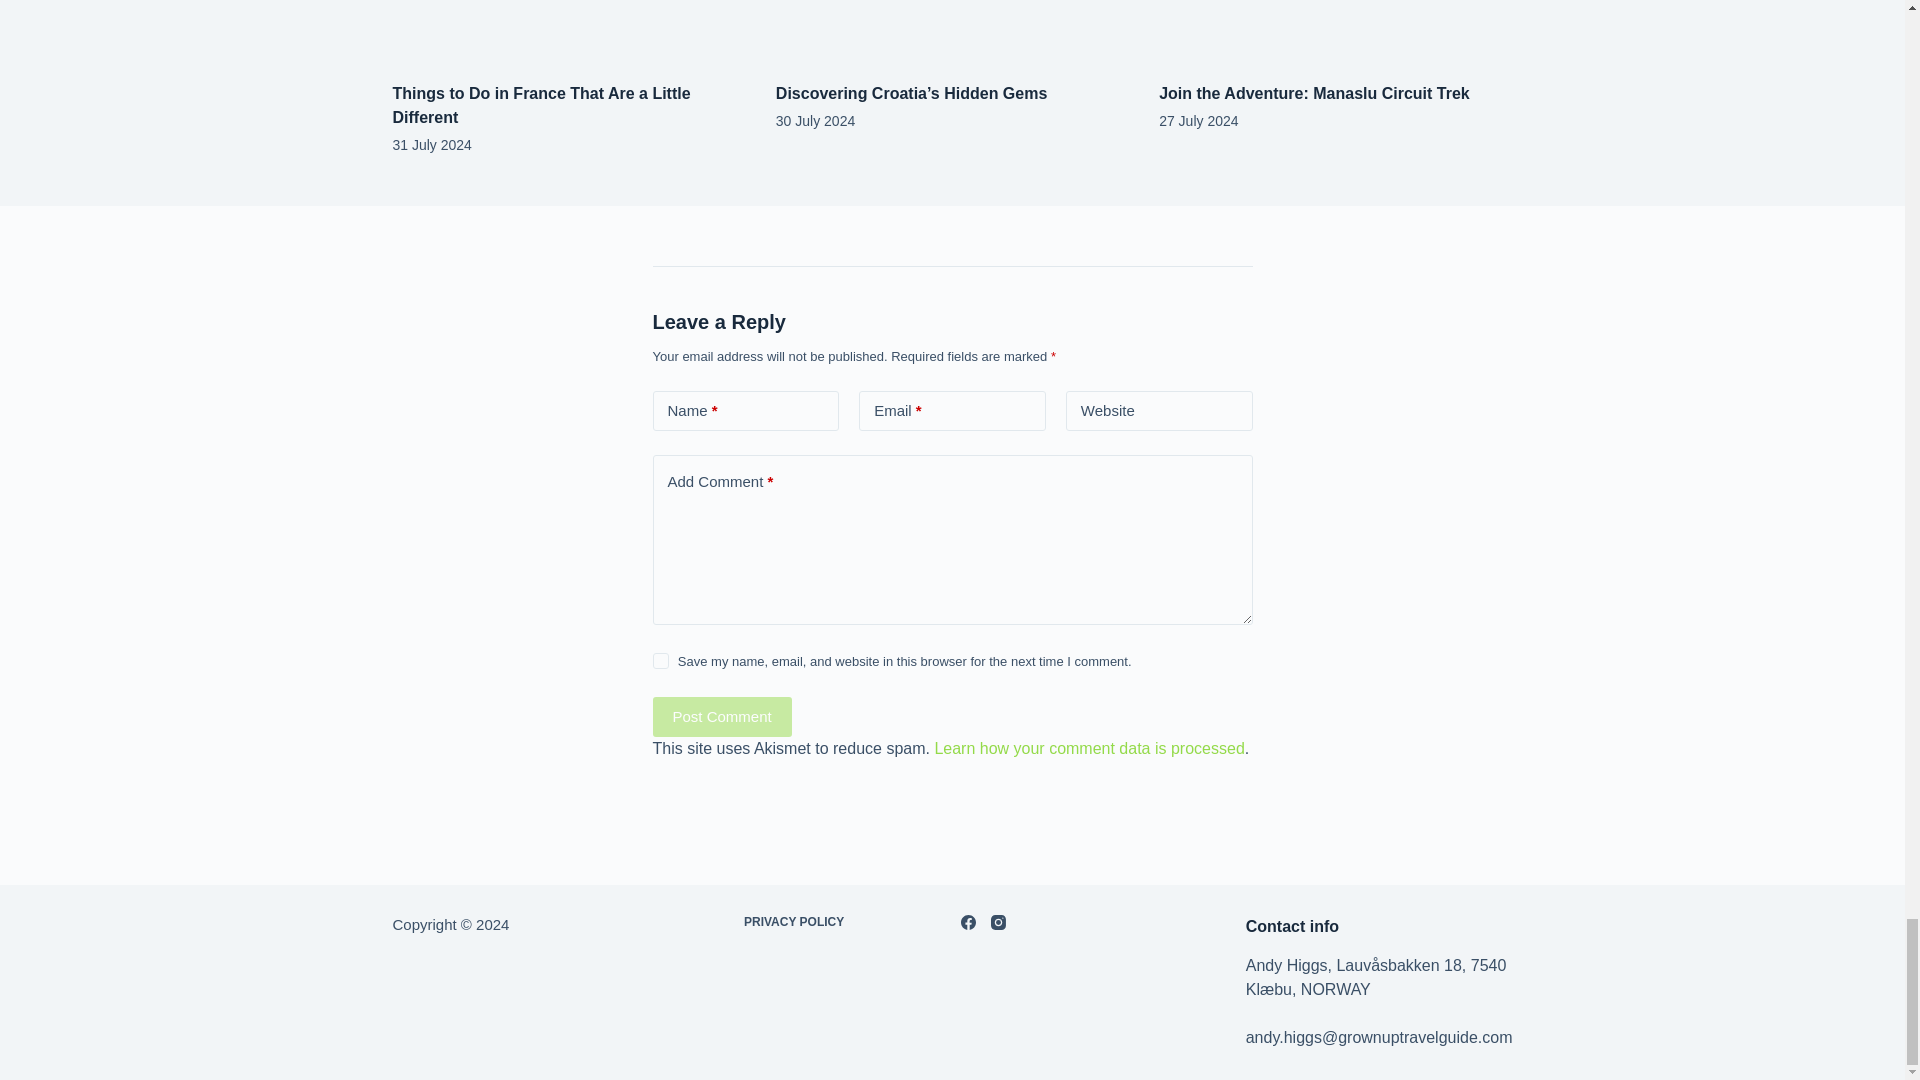 The width and height of the screenshot is (1920, 1080). Describe the element at coordinates (660, 660) in the screenshot. I see `yes` at that location.